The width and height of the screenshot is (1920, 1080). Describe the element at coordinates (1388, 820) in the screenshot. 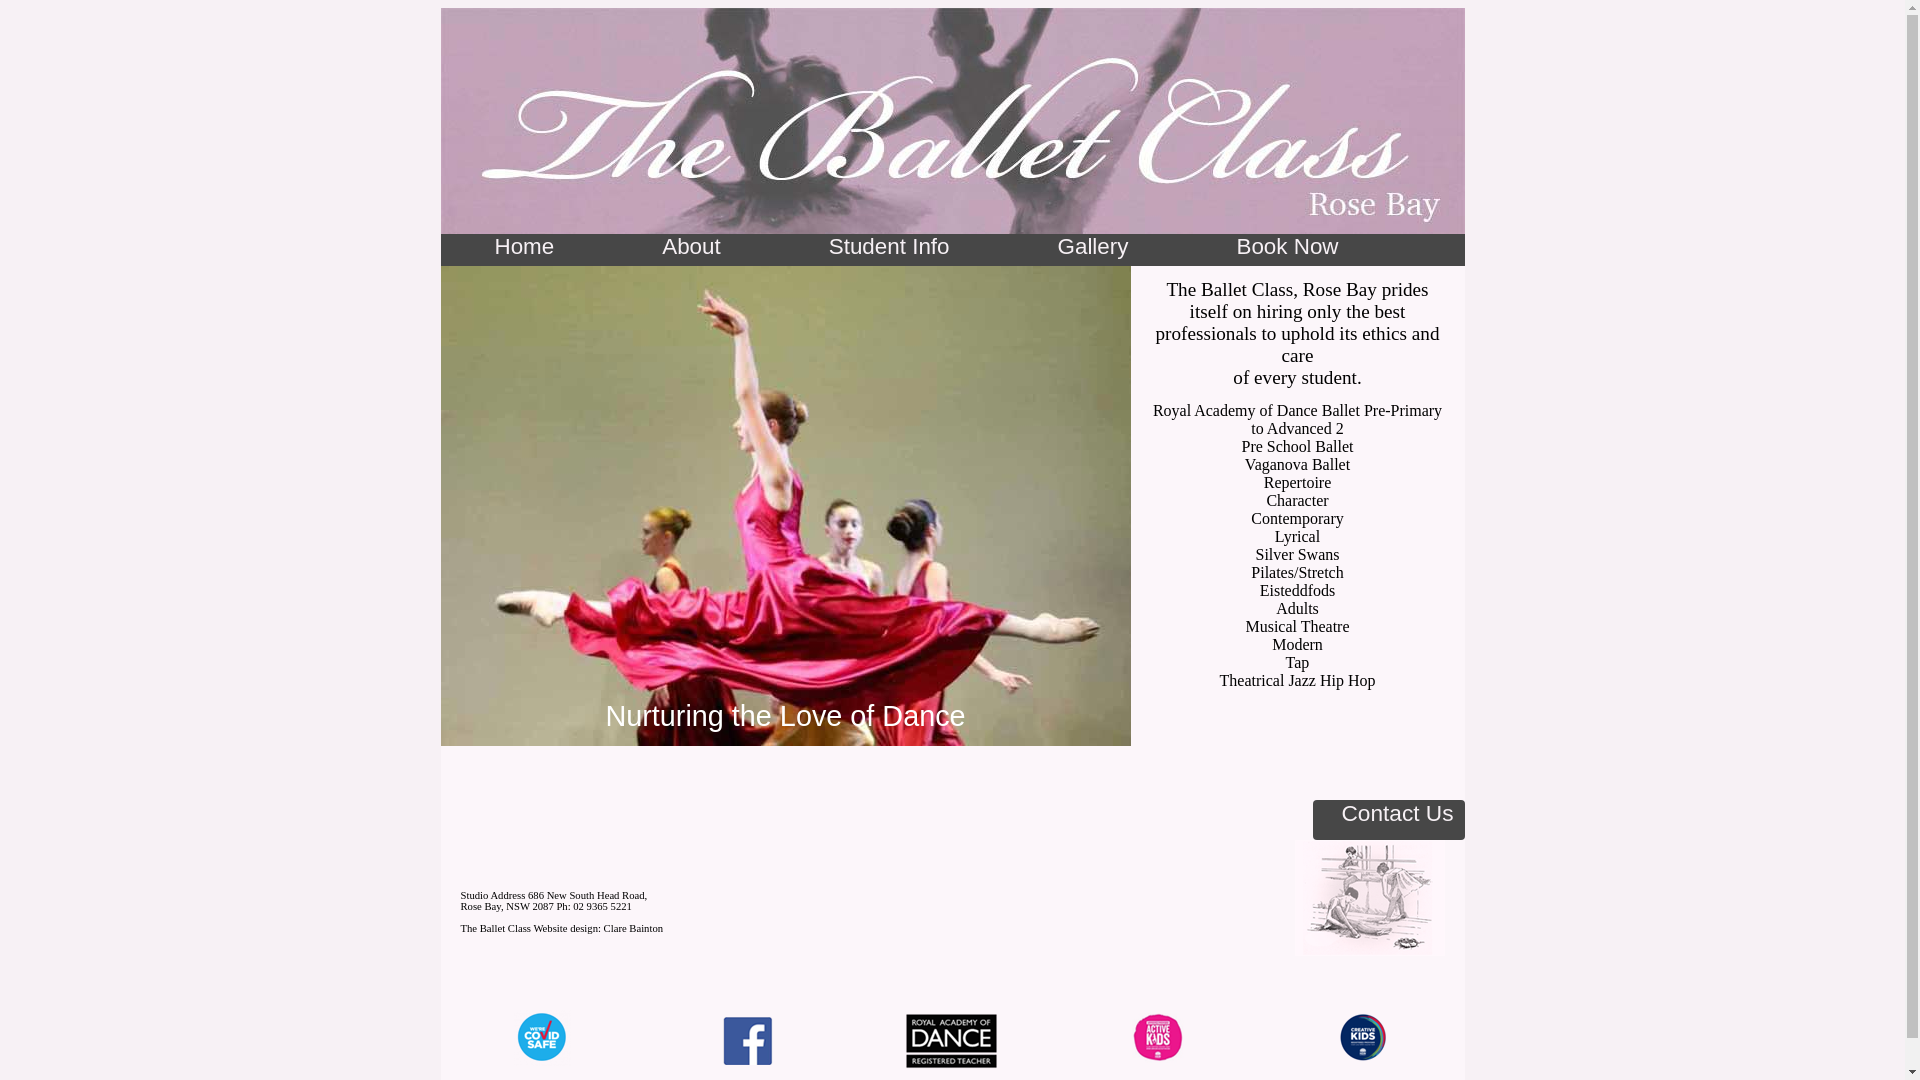

I see `Contact Us` at that location.